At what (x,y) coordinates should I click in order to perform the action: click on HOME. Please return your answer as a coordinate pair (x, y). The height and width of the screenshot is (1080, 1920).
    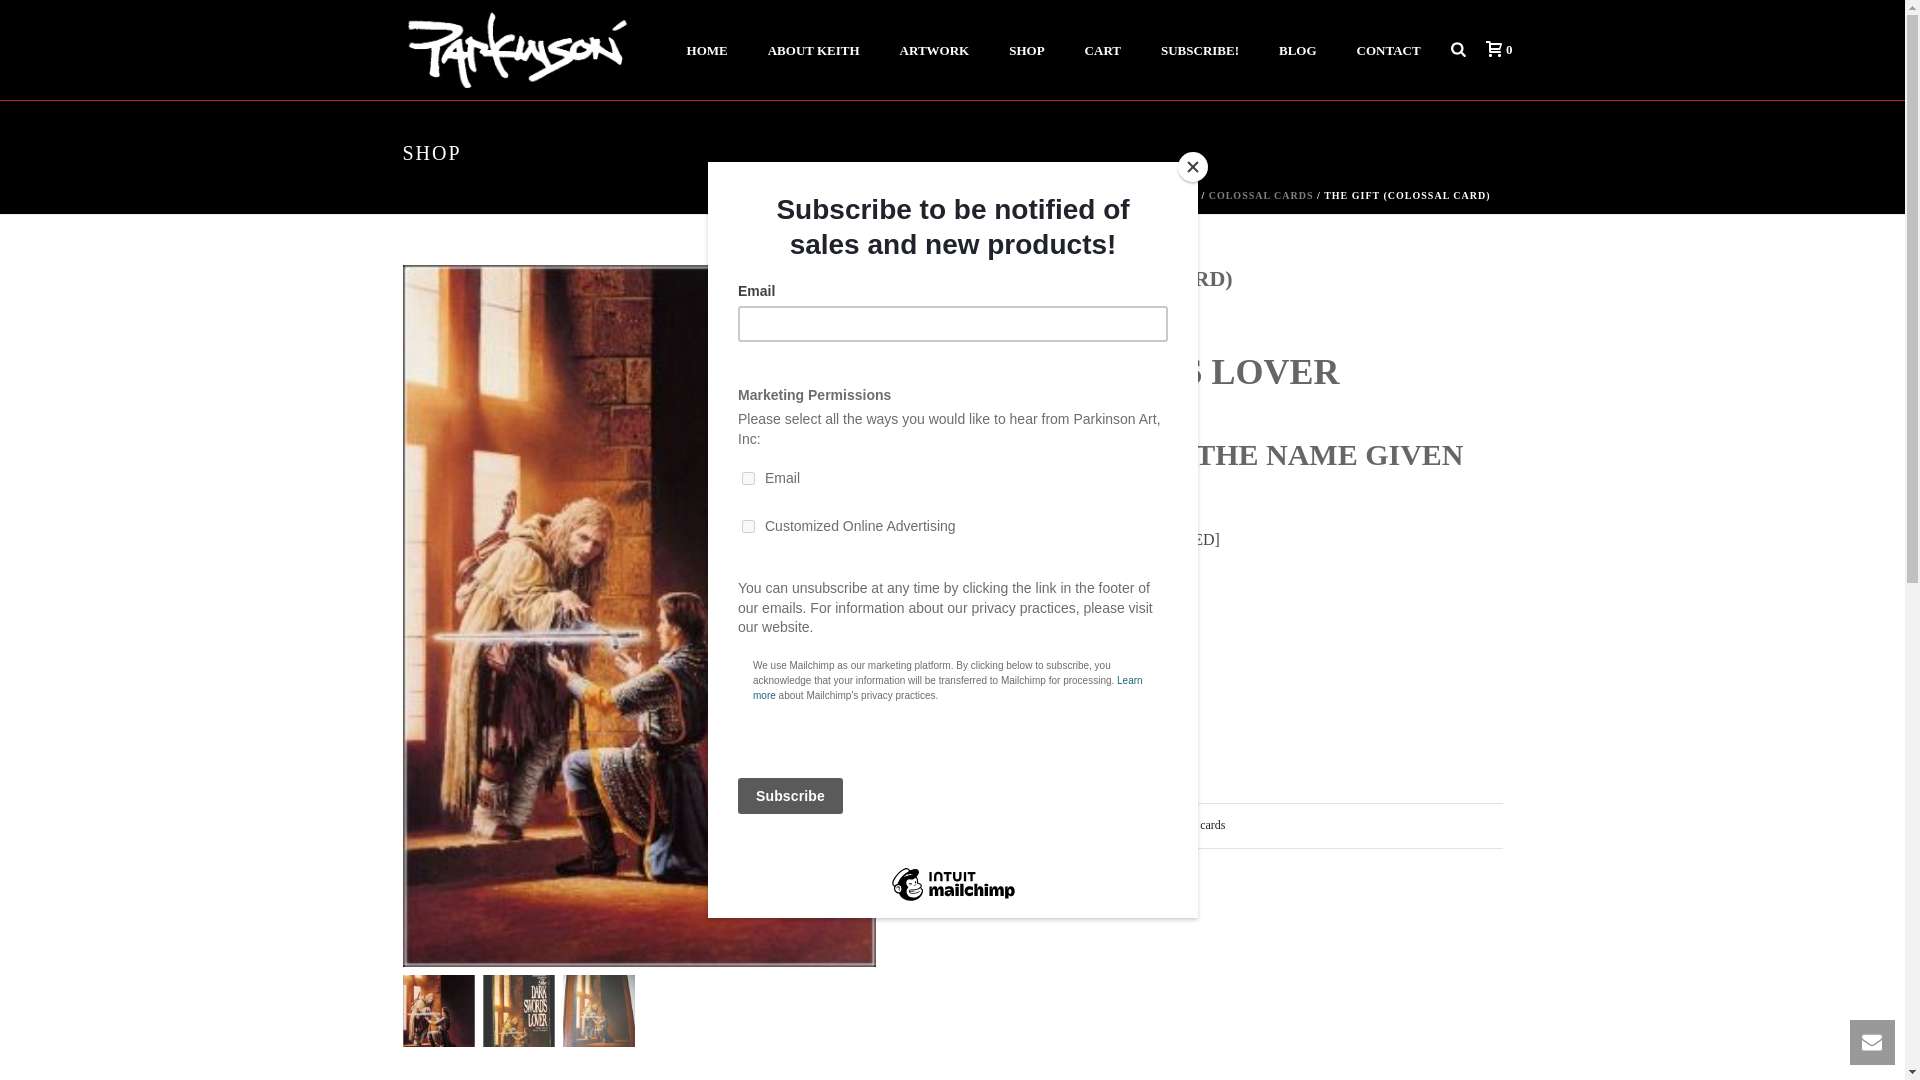
    Looking at the image, I should click on (707, 50).